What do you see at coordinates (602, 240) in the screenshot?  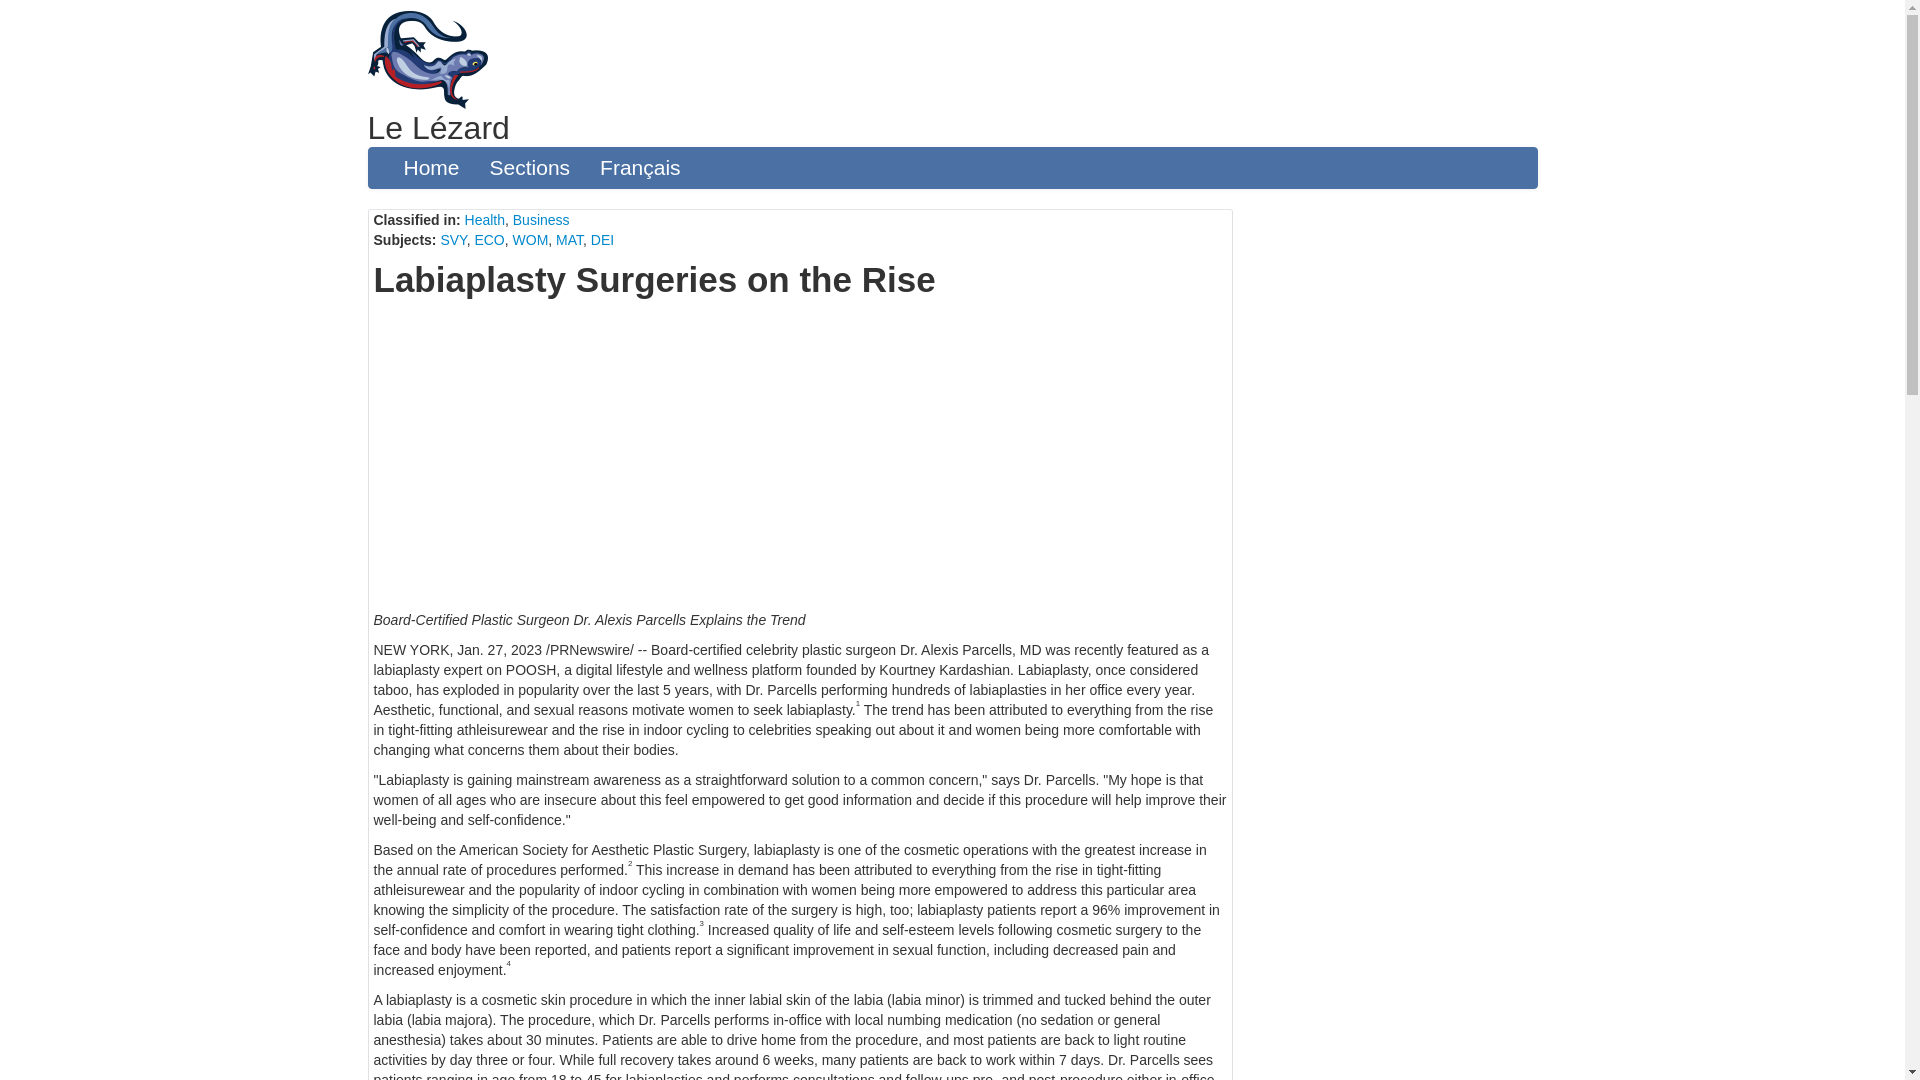 I see `DEI` at bounding box center [602, 240].